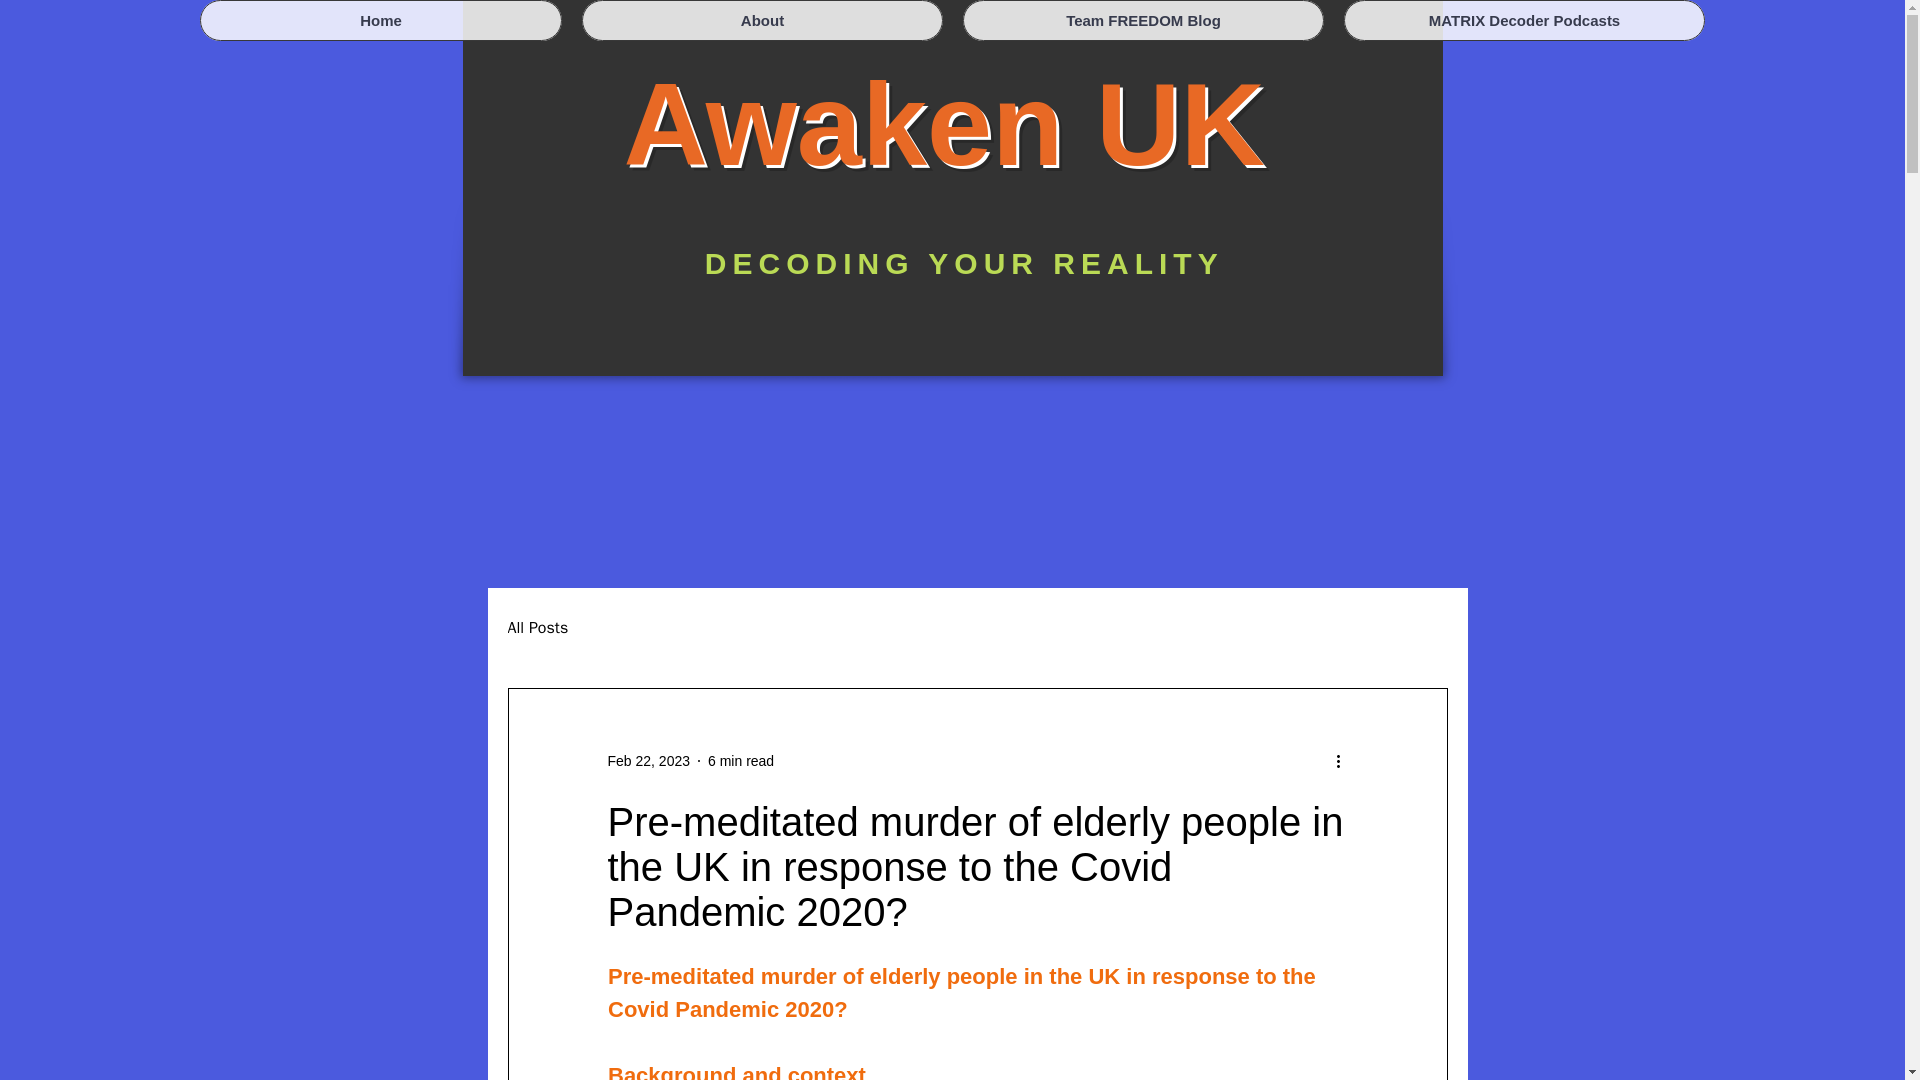 This screenshot has width=1920, height=1080. I want to click on All Posts, so click(538, 628).